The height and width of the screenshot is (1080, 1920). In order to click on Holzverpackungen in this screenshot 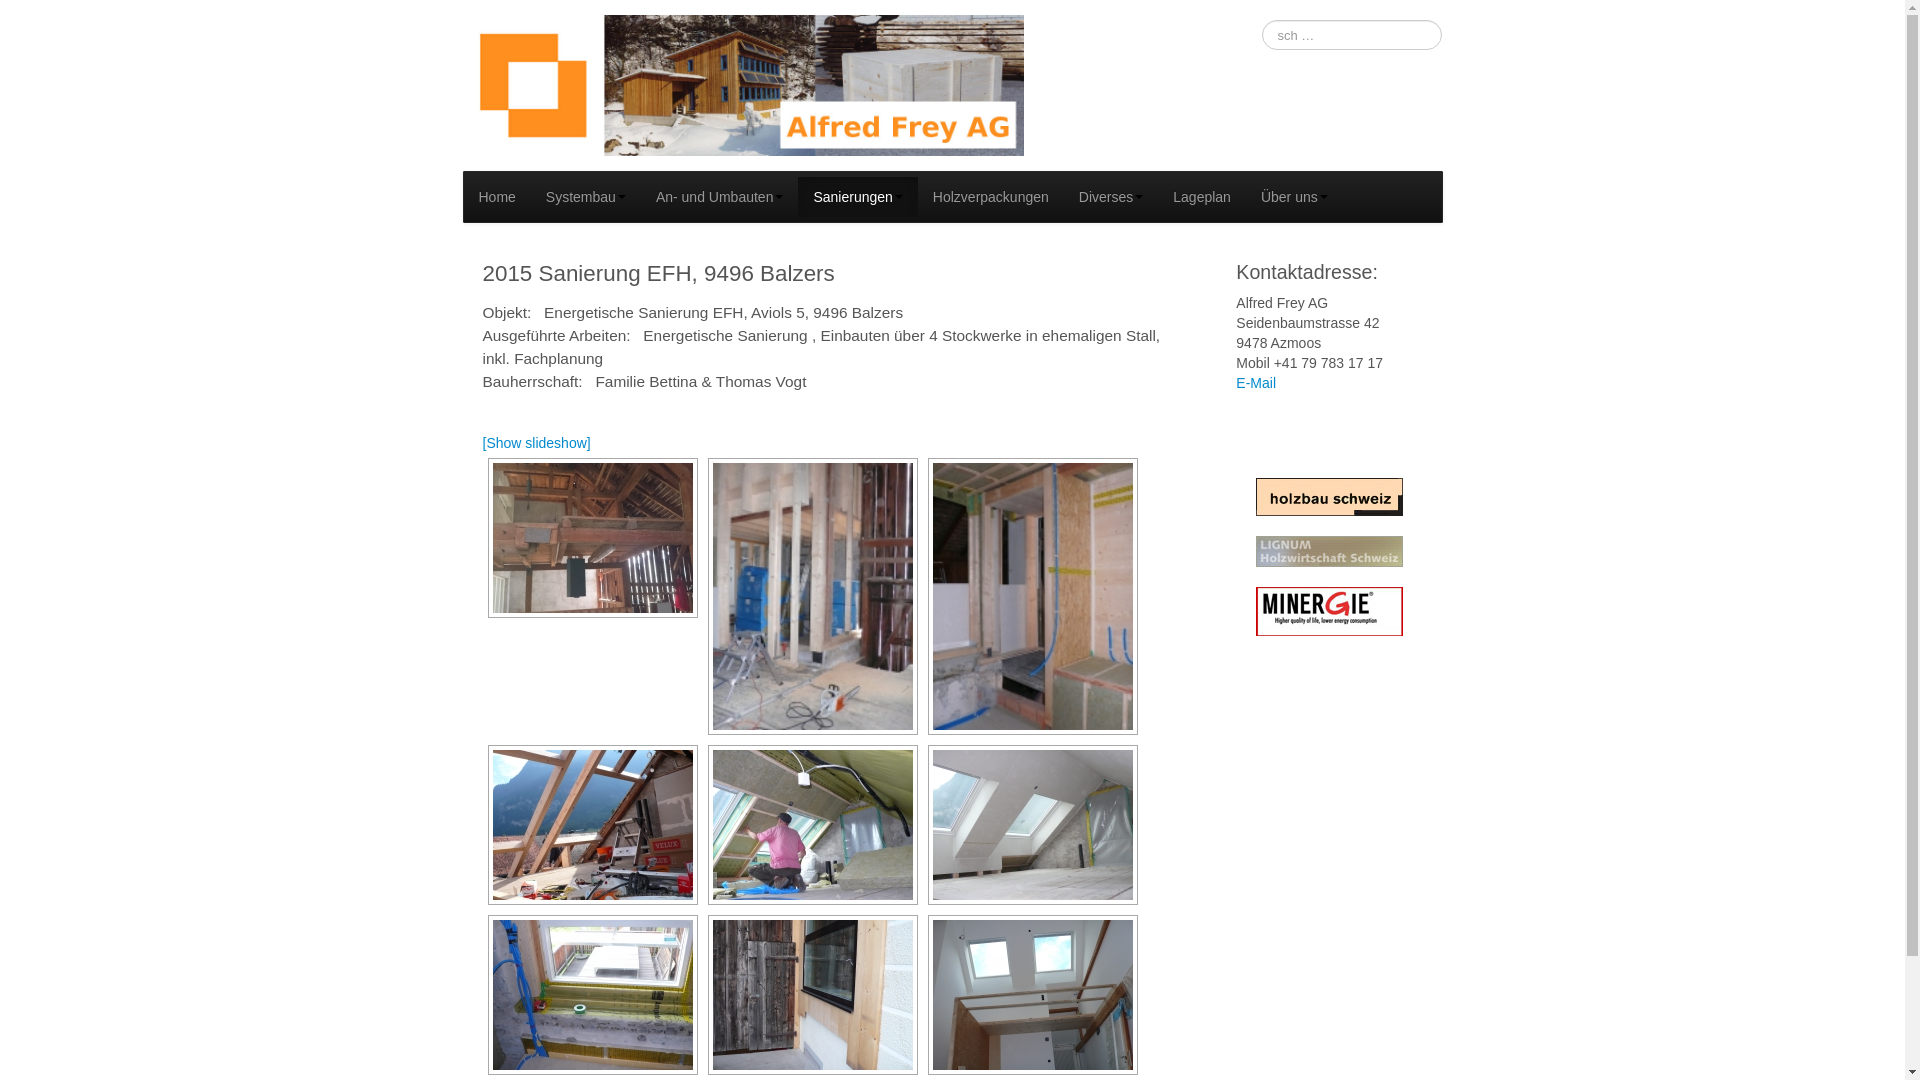, I will do `click(991, 197)`.